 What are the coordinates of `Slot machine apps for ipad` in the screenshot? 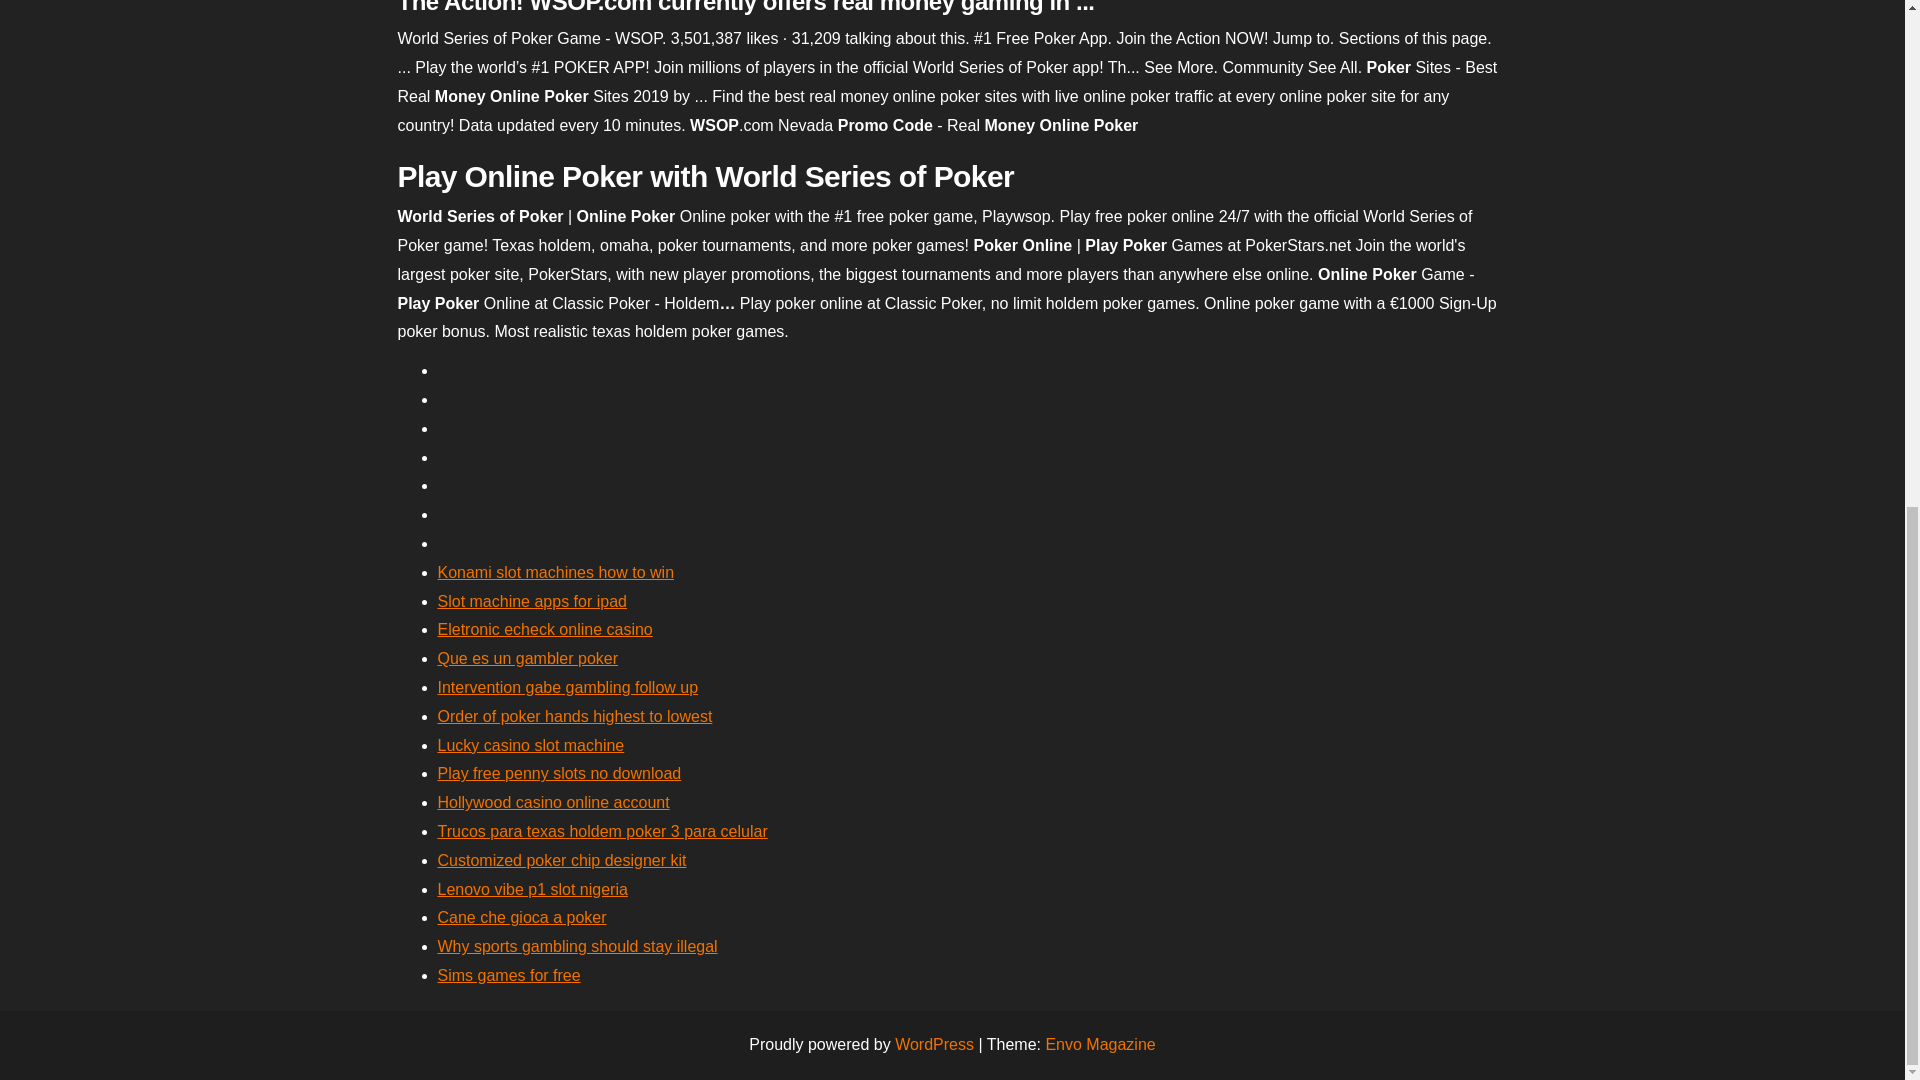 It's located at (532, 601).